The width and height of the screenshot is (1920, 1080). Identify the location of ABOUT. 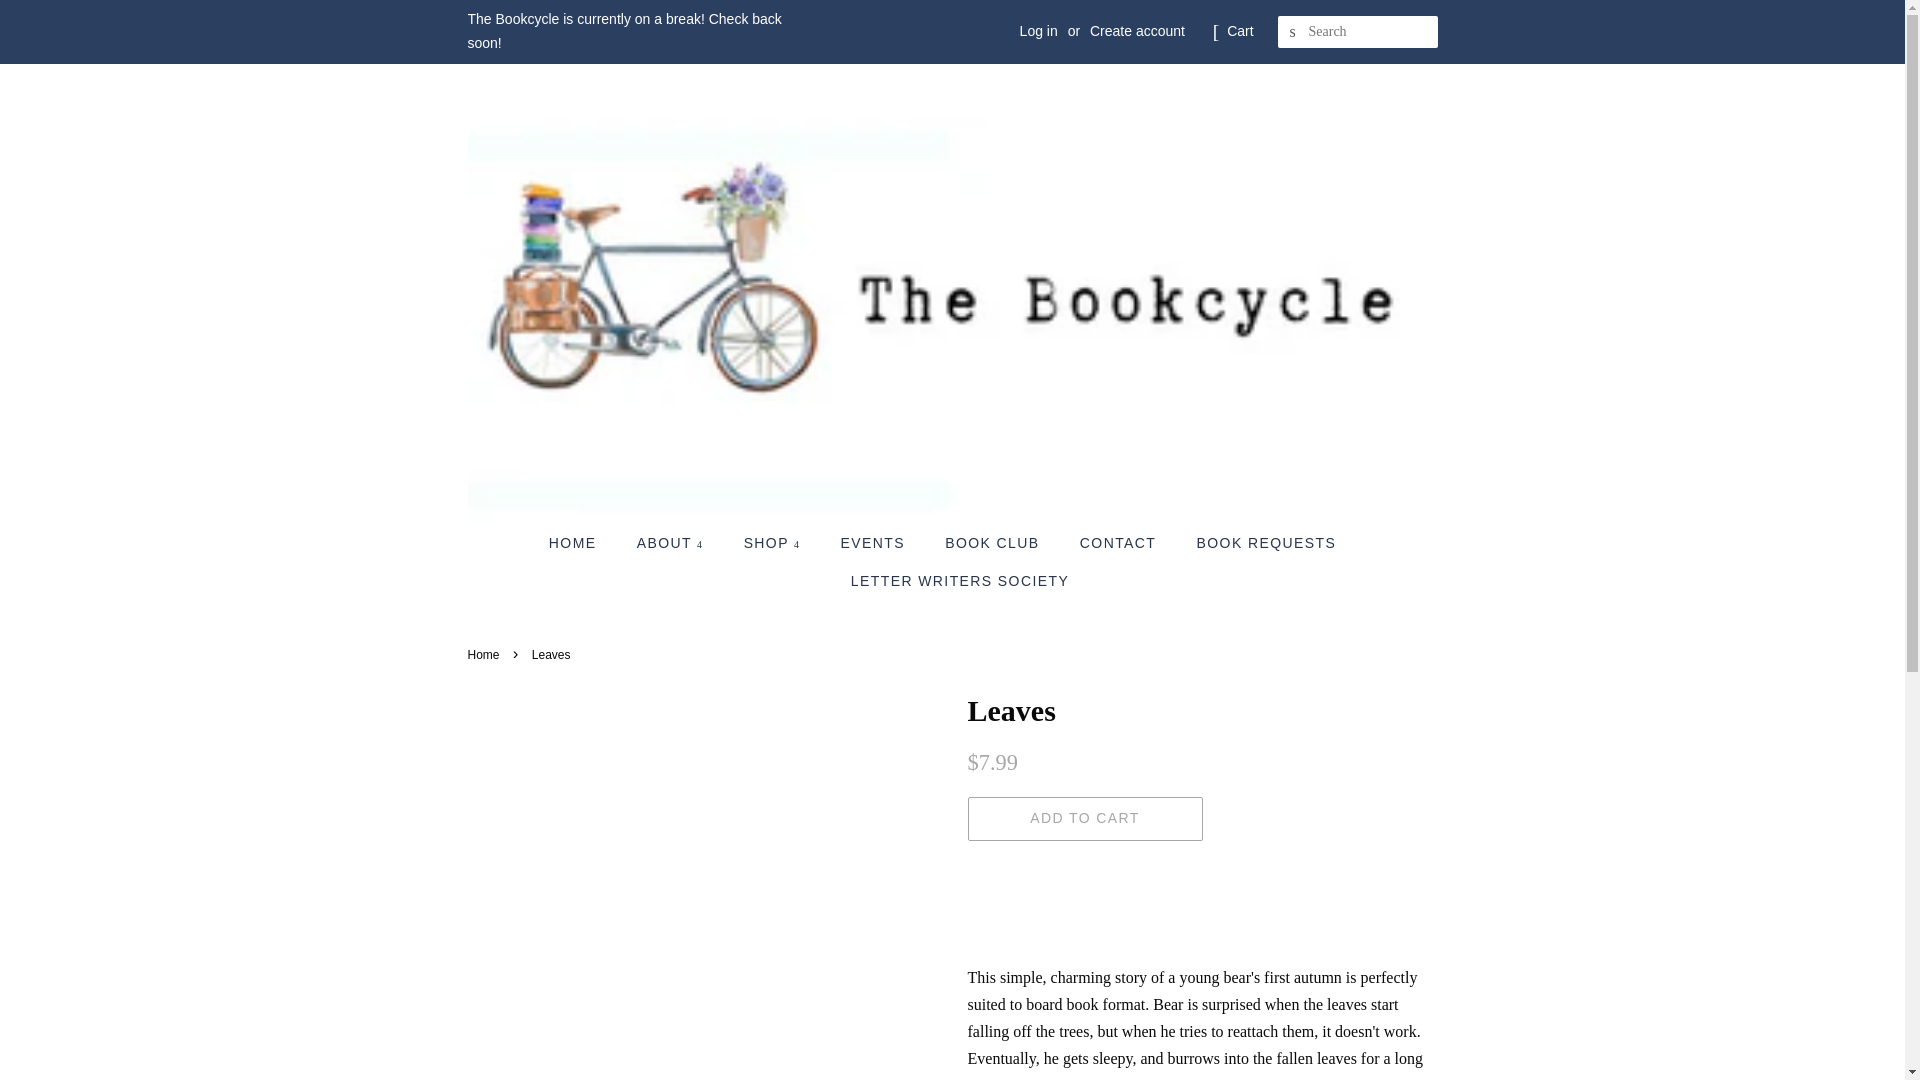
(672, 543).